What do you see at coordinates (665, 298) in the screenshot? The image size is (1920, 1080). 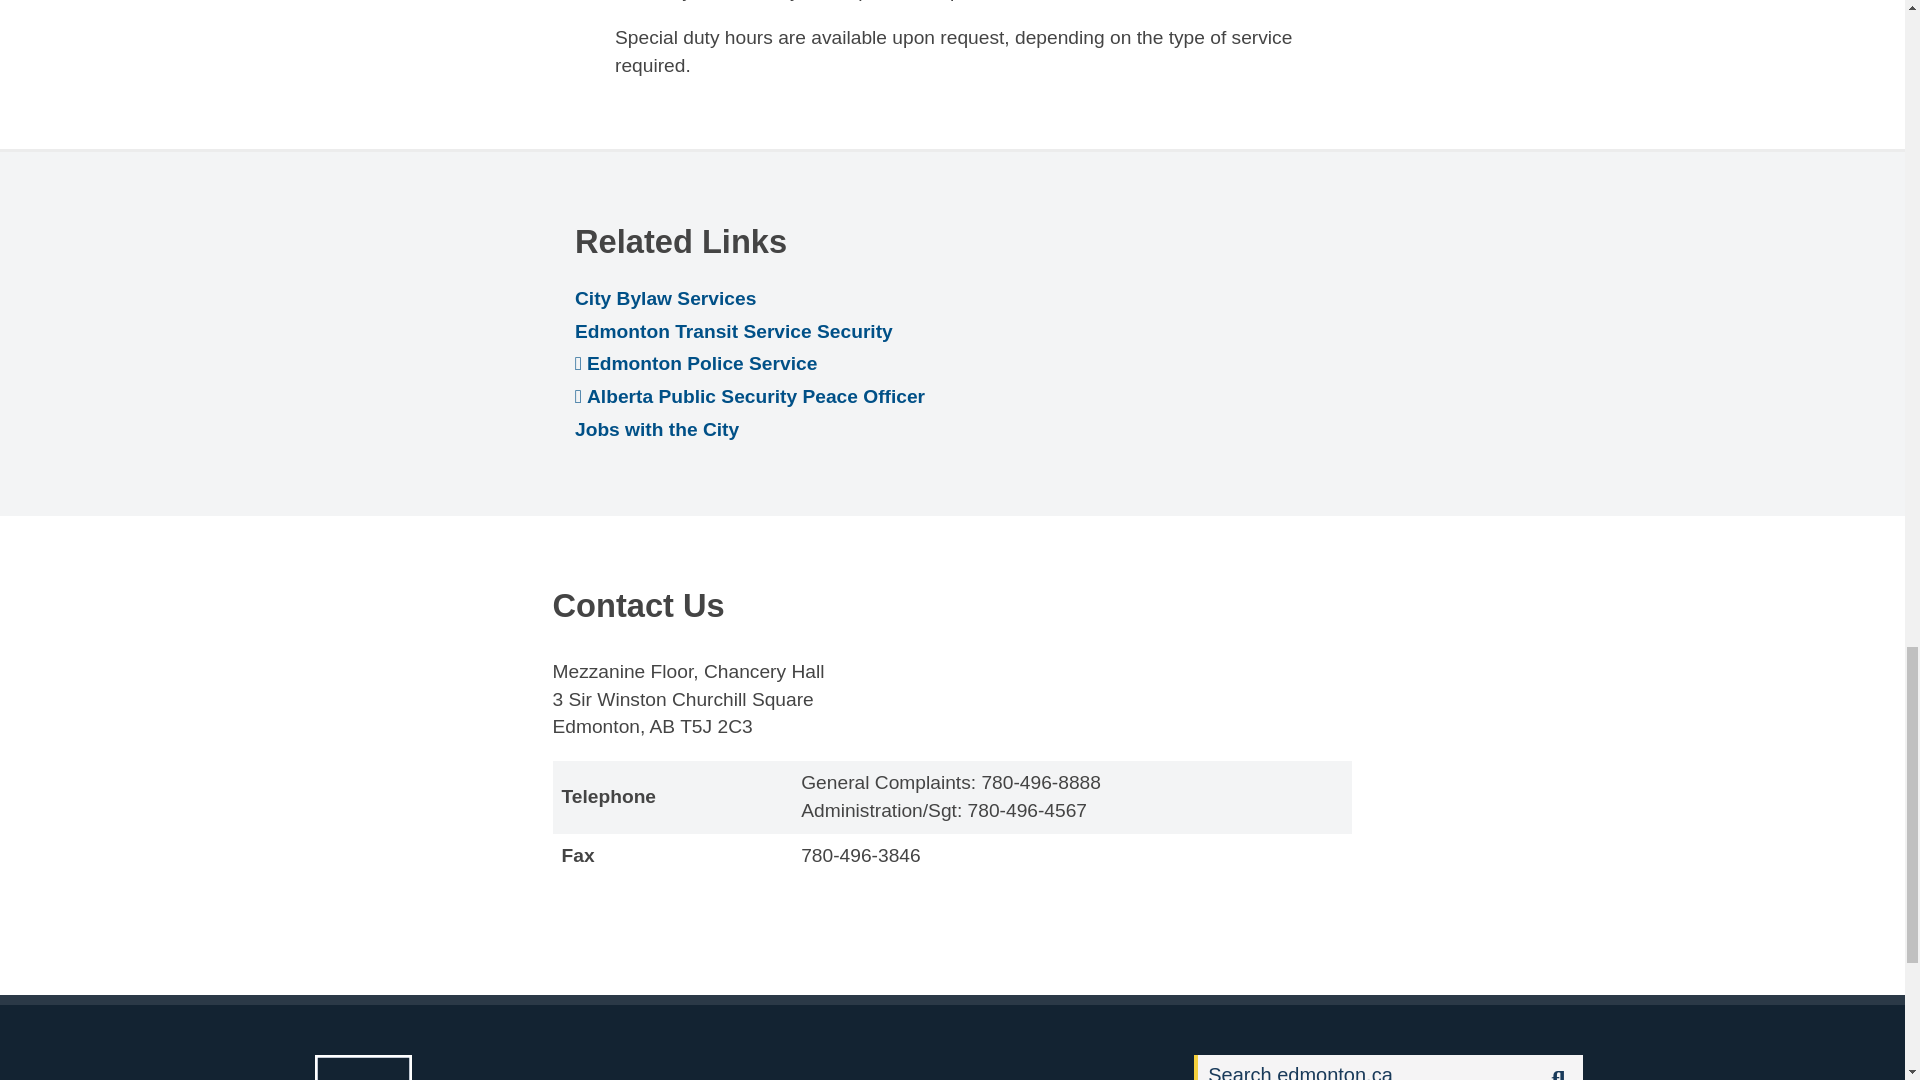 I see `City Bylaw Services` at bounding box center [665, 298].